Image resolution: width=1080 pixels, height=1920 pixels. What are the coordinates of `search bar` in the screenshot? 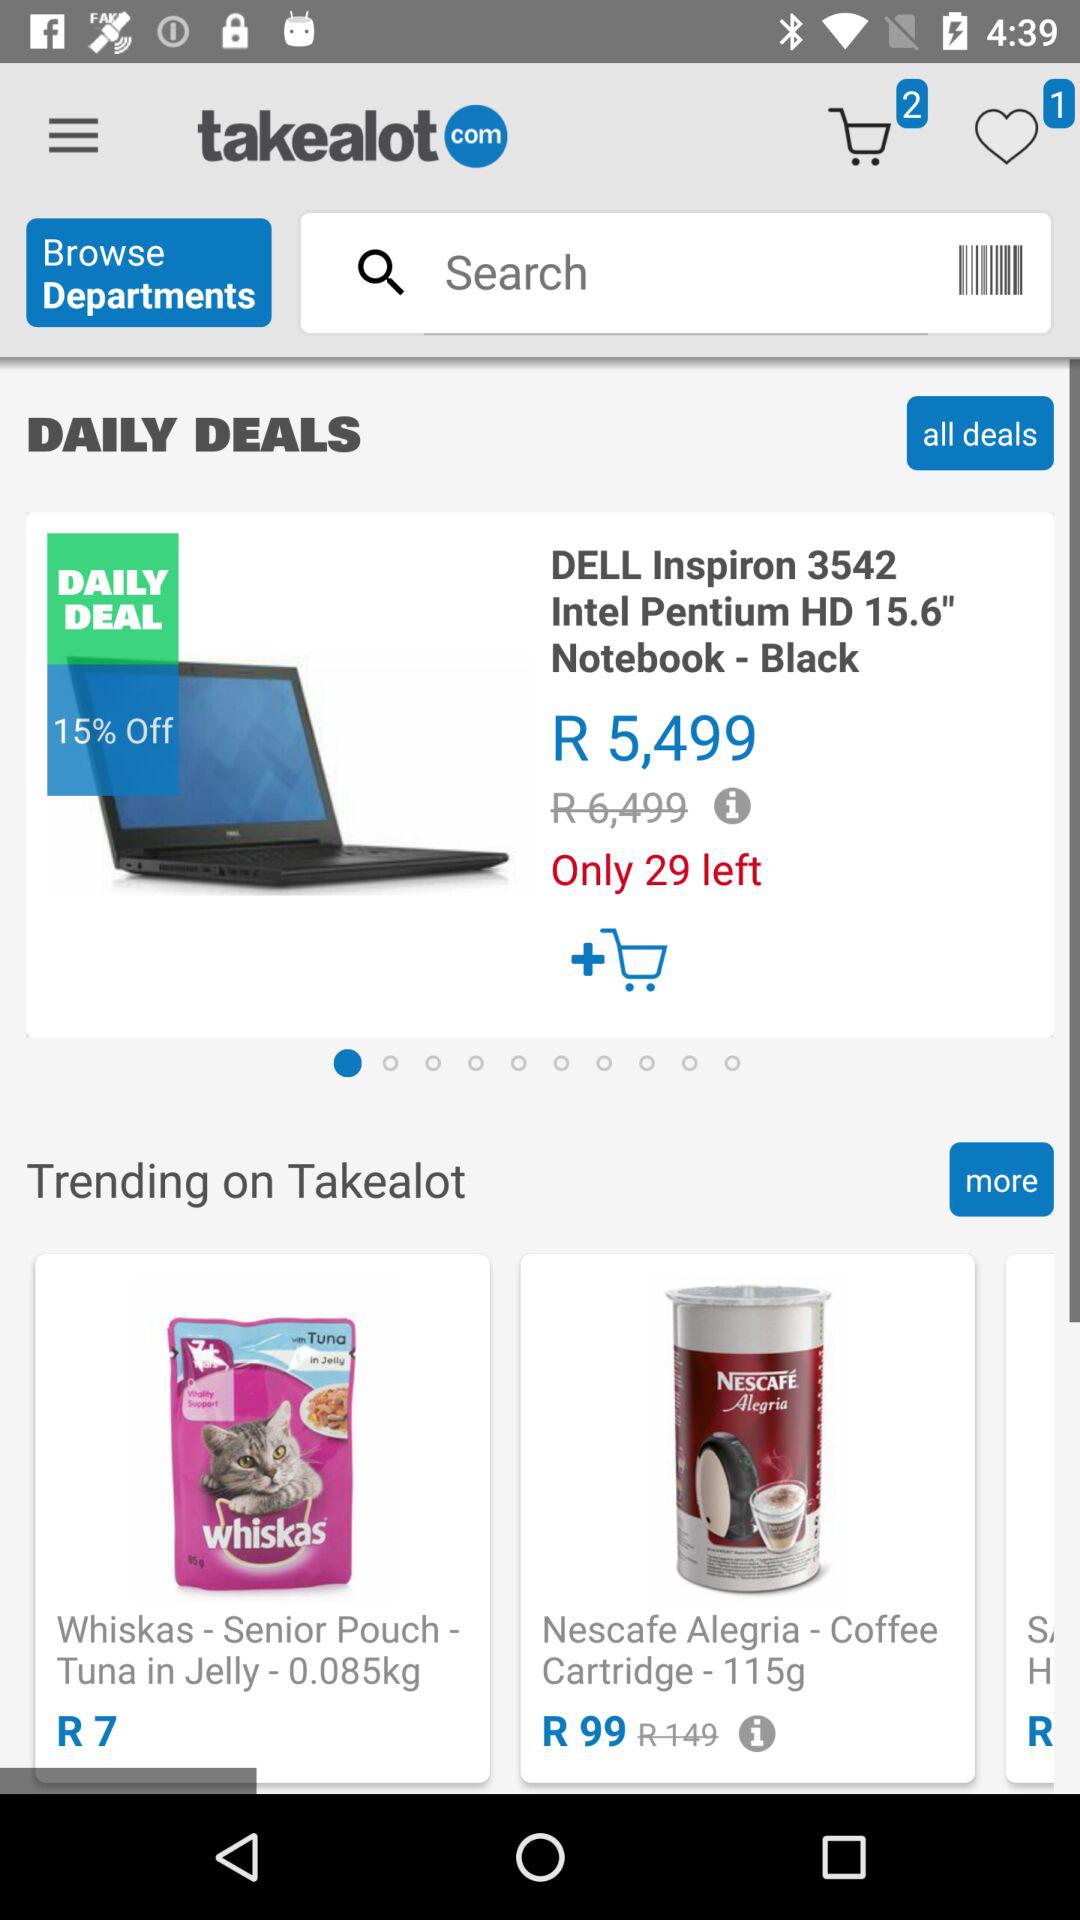 It's located at (675, 271).